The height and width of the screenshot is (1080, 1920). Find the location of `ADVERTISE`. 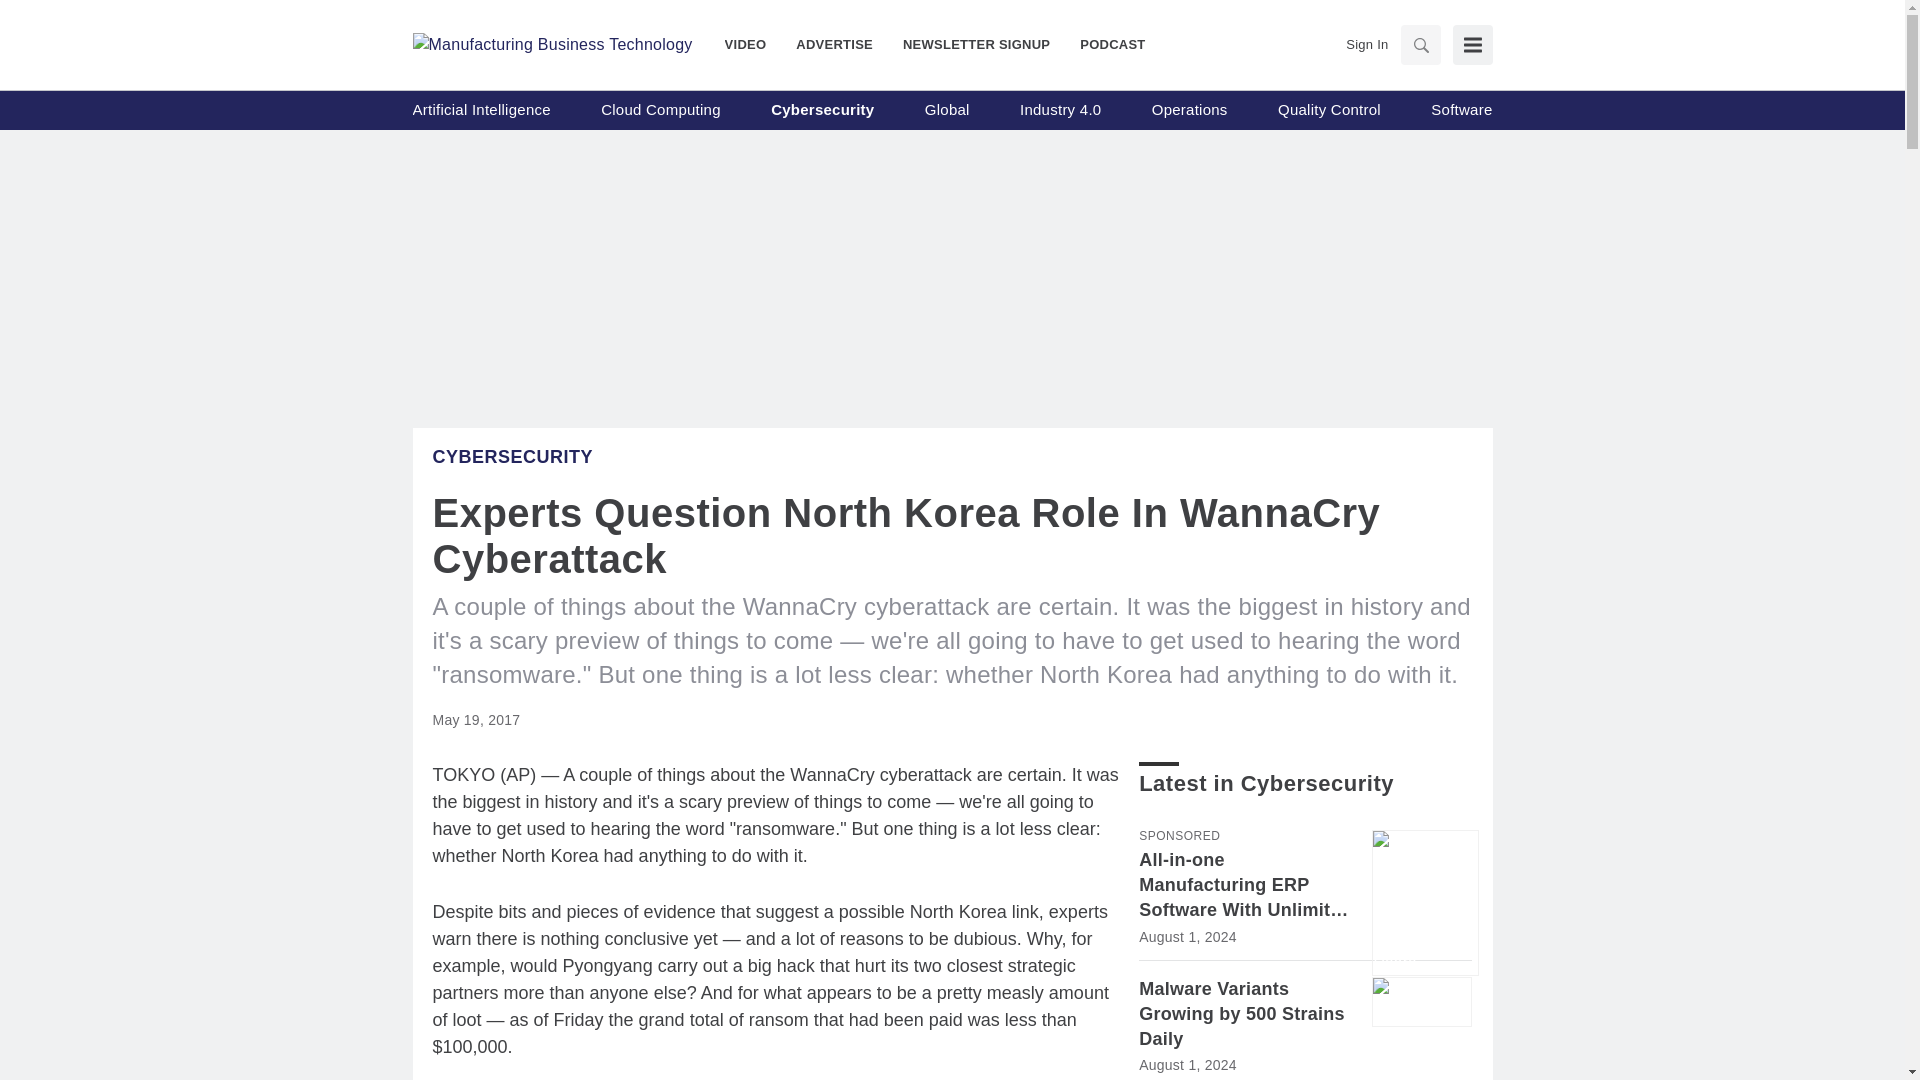

ADVERTISE is located at coordinates (834, 44).